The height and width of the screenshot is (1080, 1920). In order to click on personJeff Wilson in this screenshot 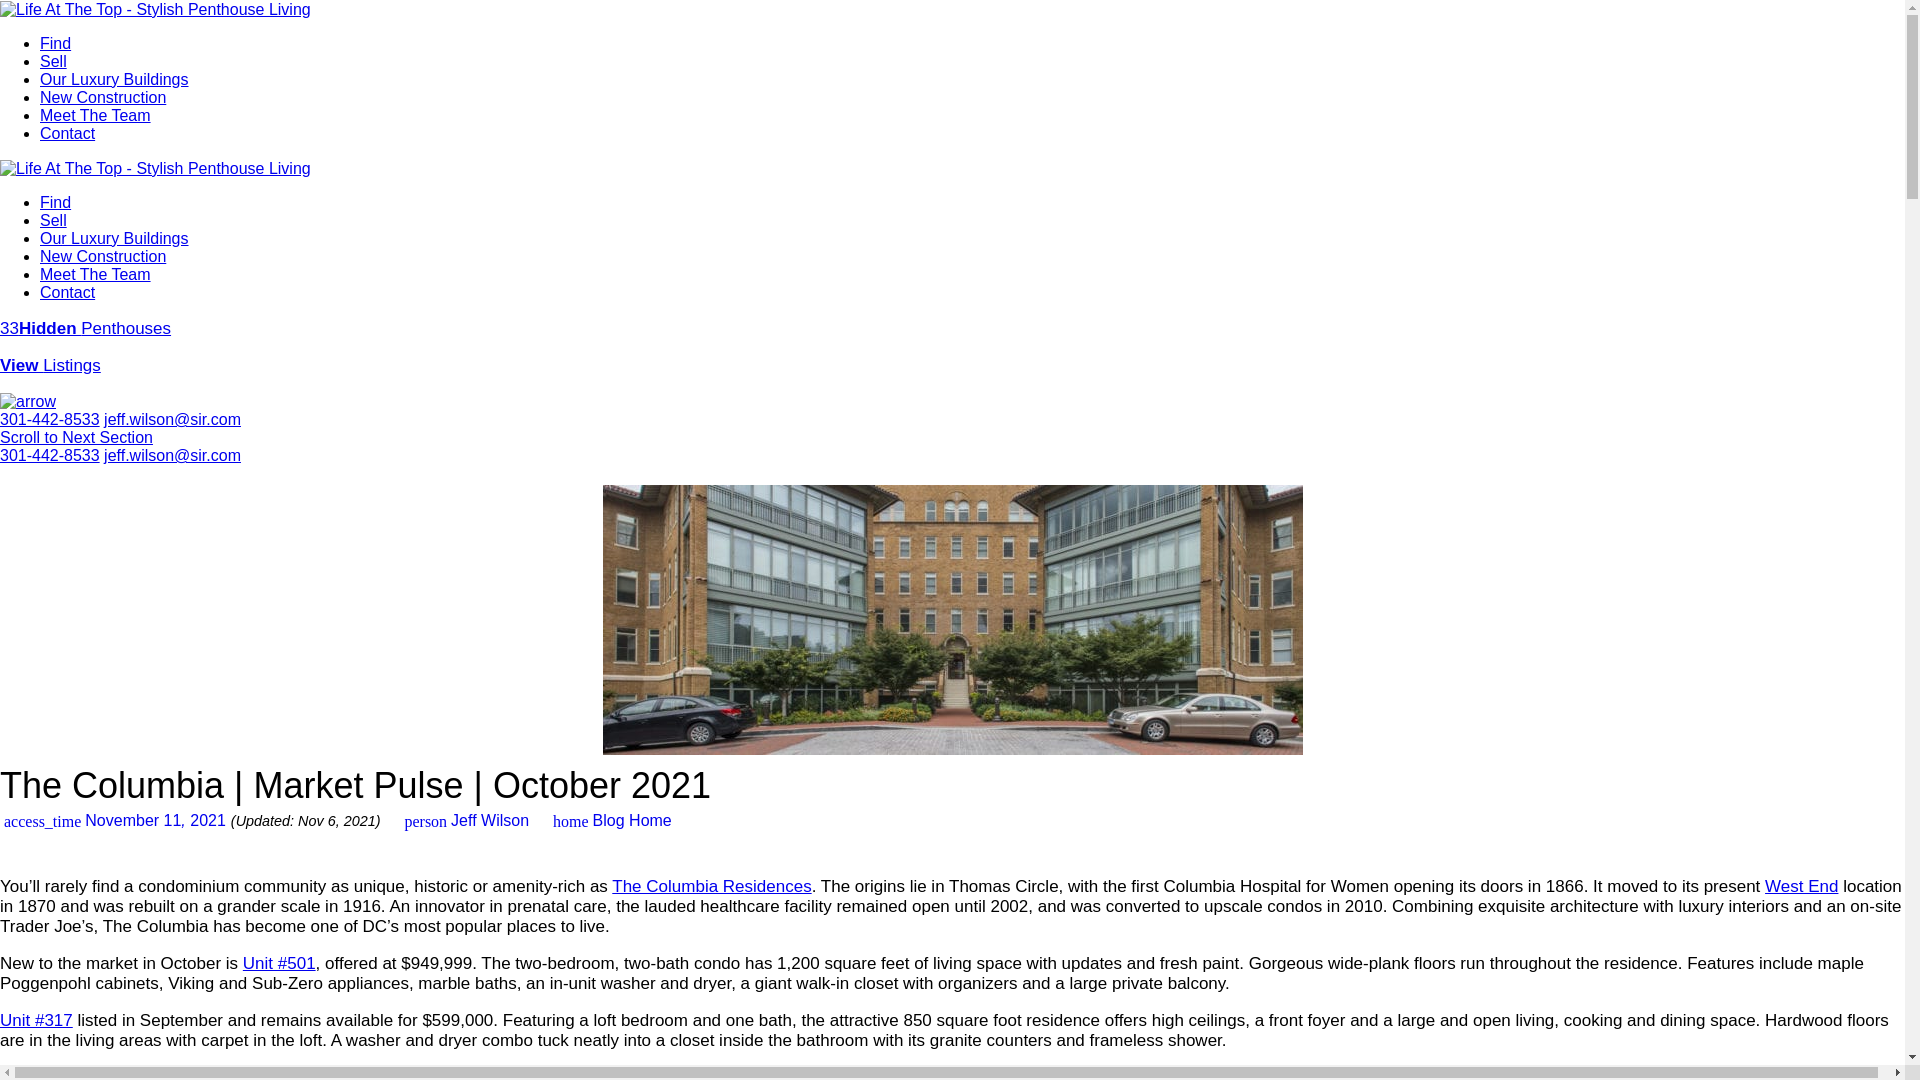, I will do `click(464, 820)`.